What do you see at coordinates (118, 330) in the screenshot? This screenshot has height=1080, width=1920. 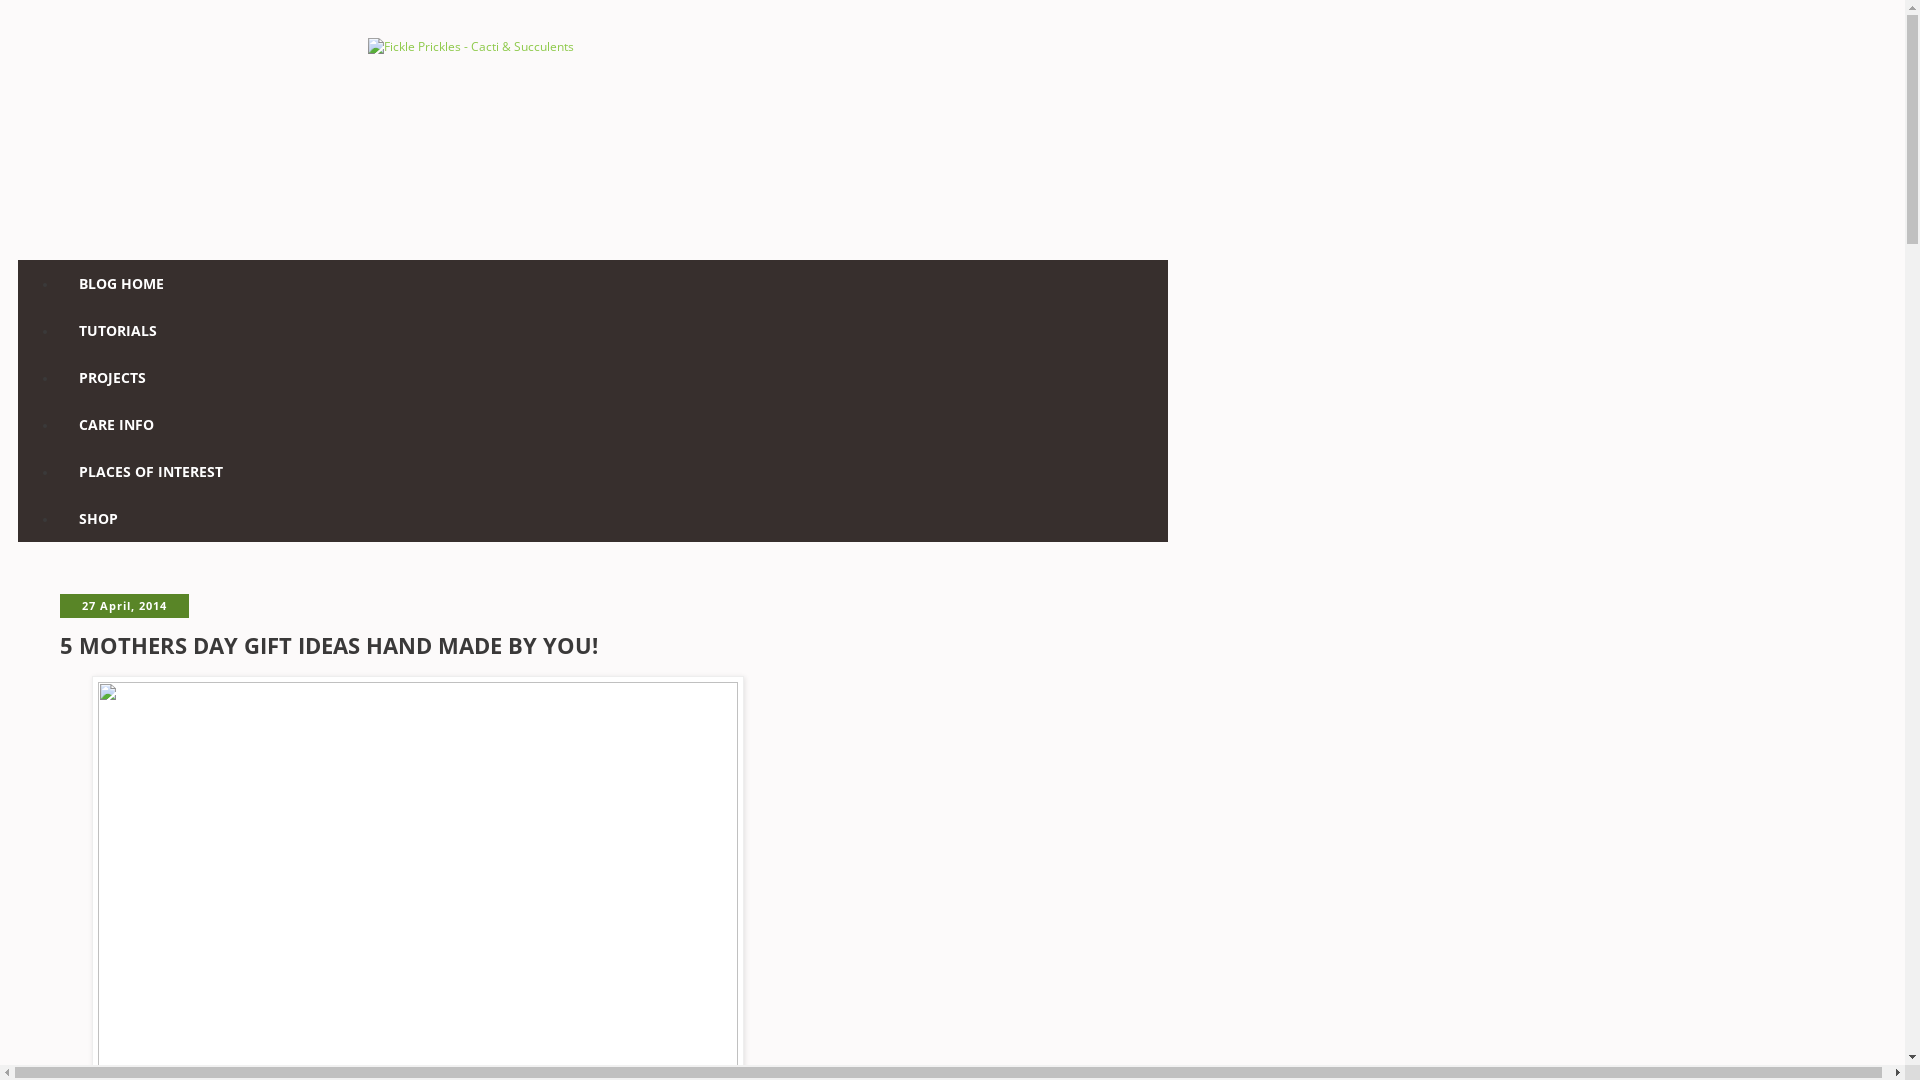 I see `TUTORIALS` at bounding box center [118, 330].